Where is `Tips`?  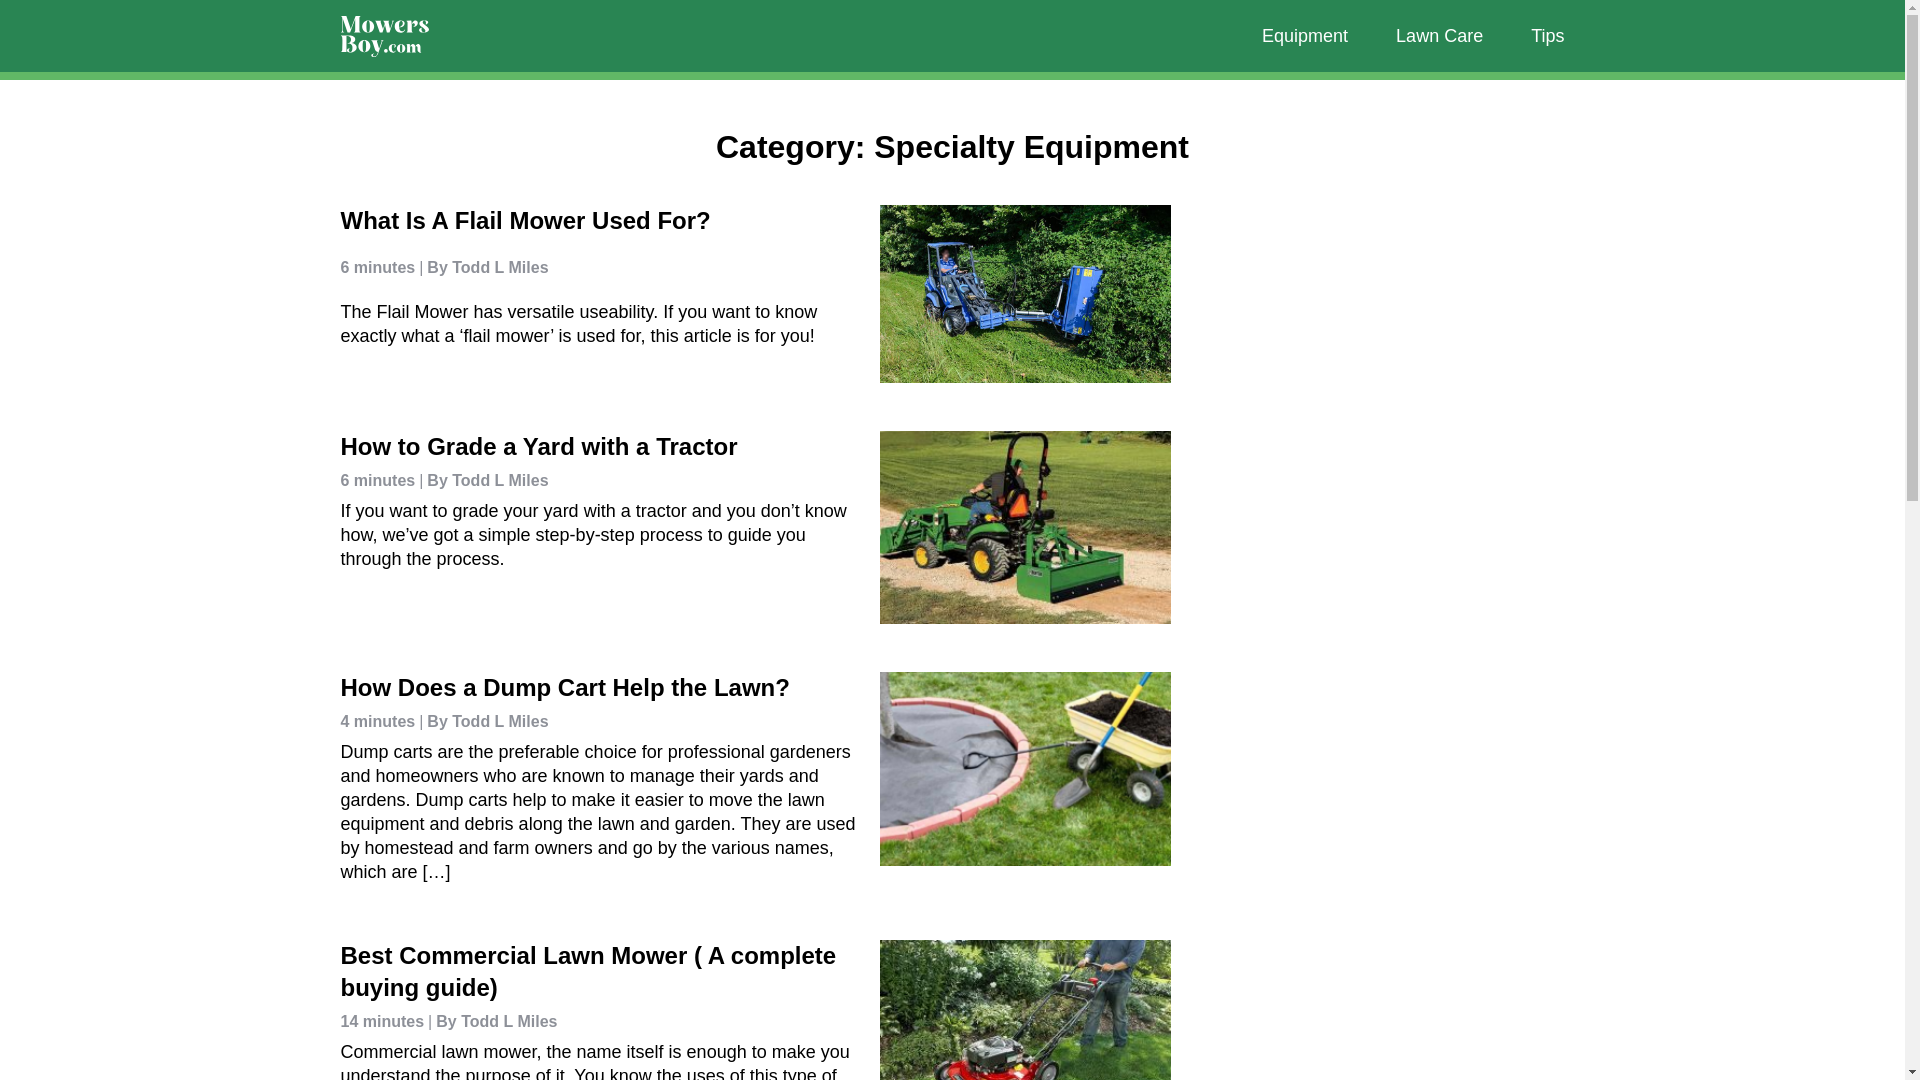 Tips is located at coordinates (1547, 35).